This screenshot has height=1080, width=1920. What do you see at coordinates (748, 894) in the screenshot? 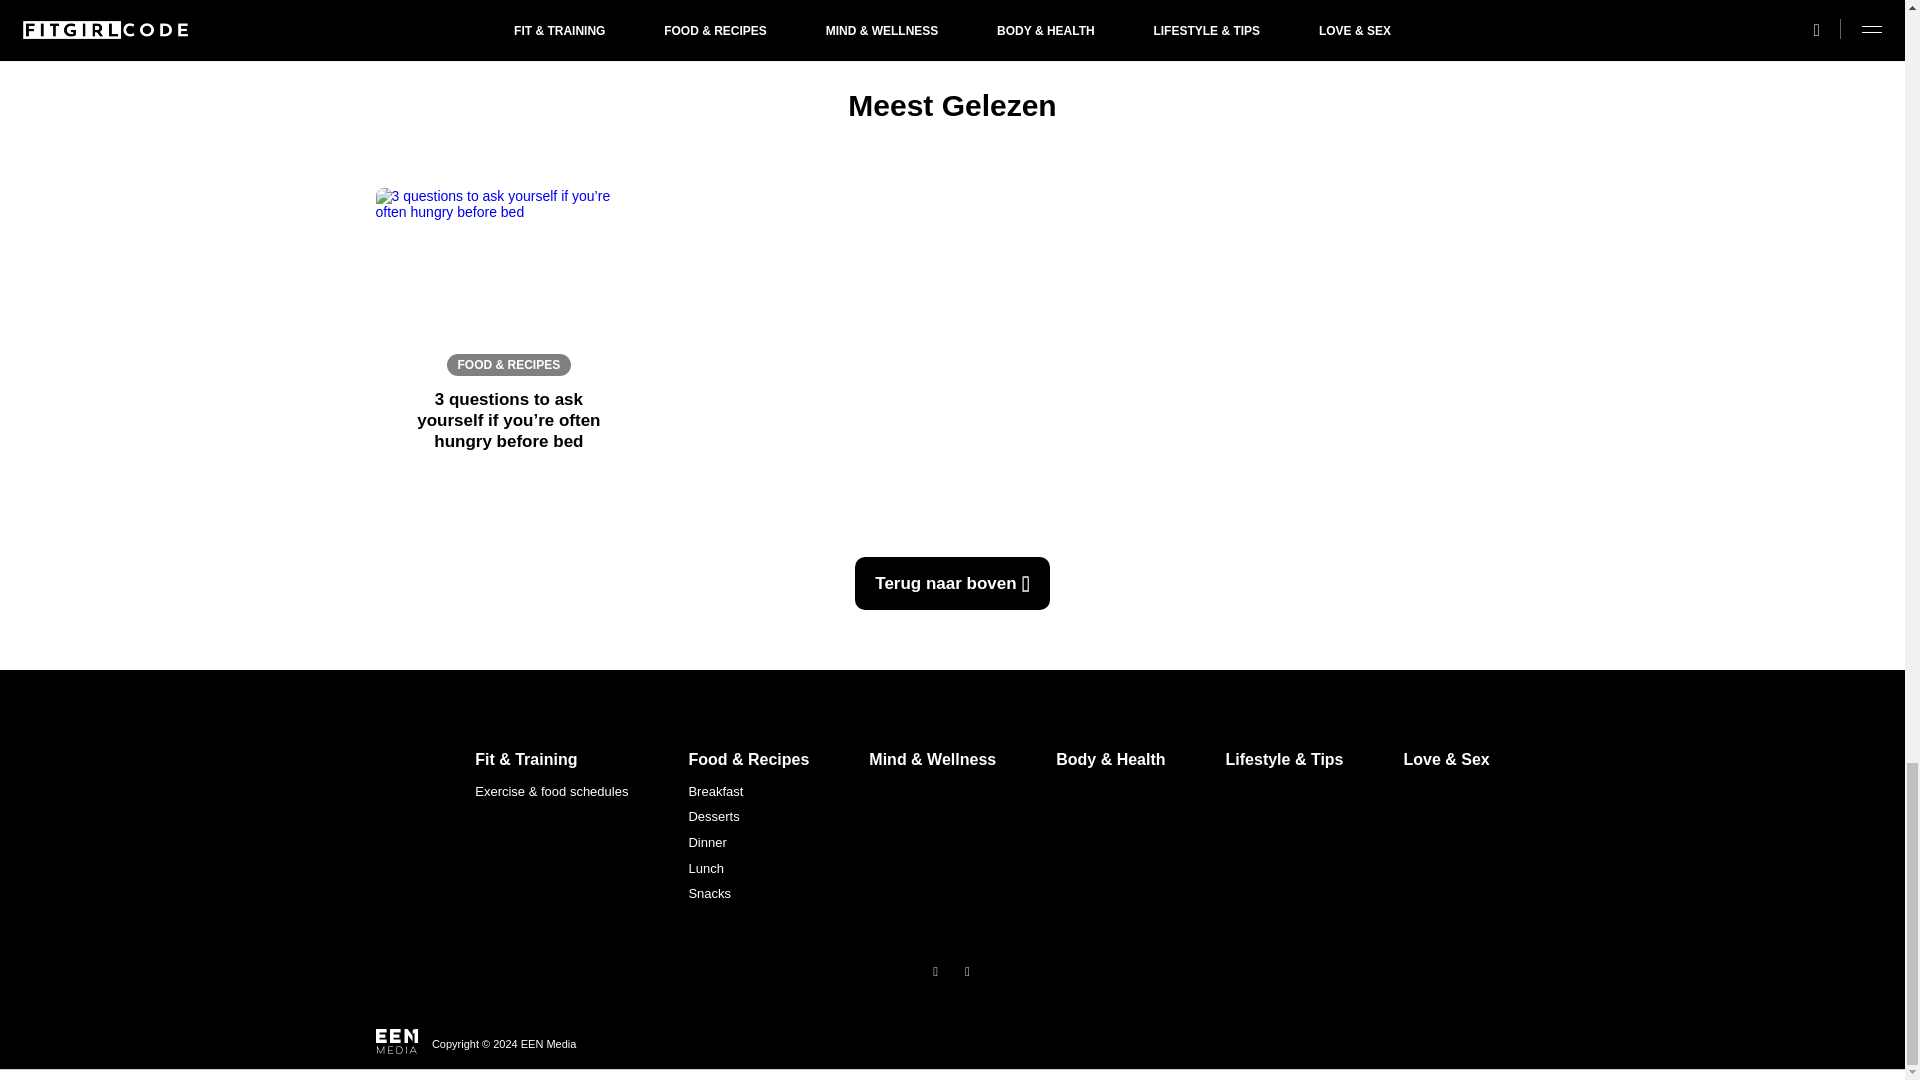
I see `Snacks` at bounding box center [748, 894].